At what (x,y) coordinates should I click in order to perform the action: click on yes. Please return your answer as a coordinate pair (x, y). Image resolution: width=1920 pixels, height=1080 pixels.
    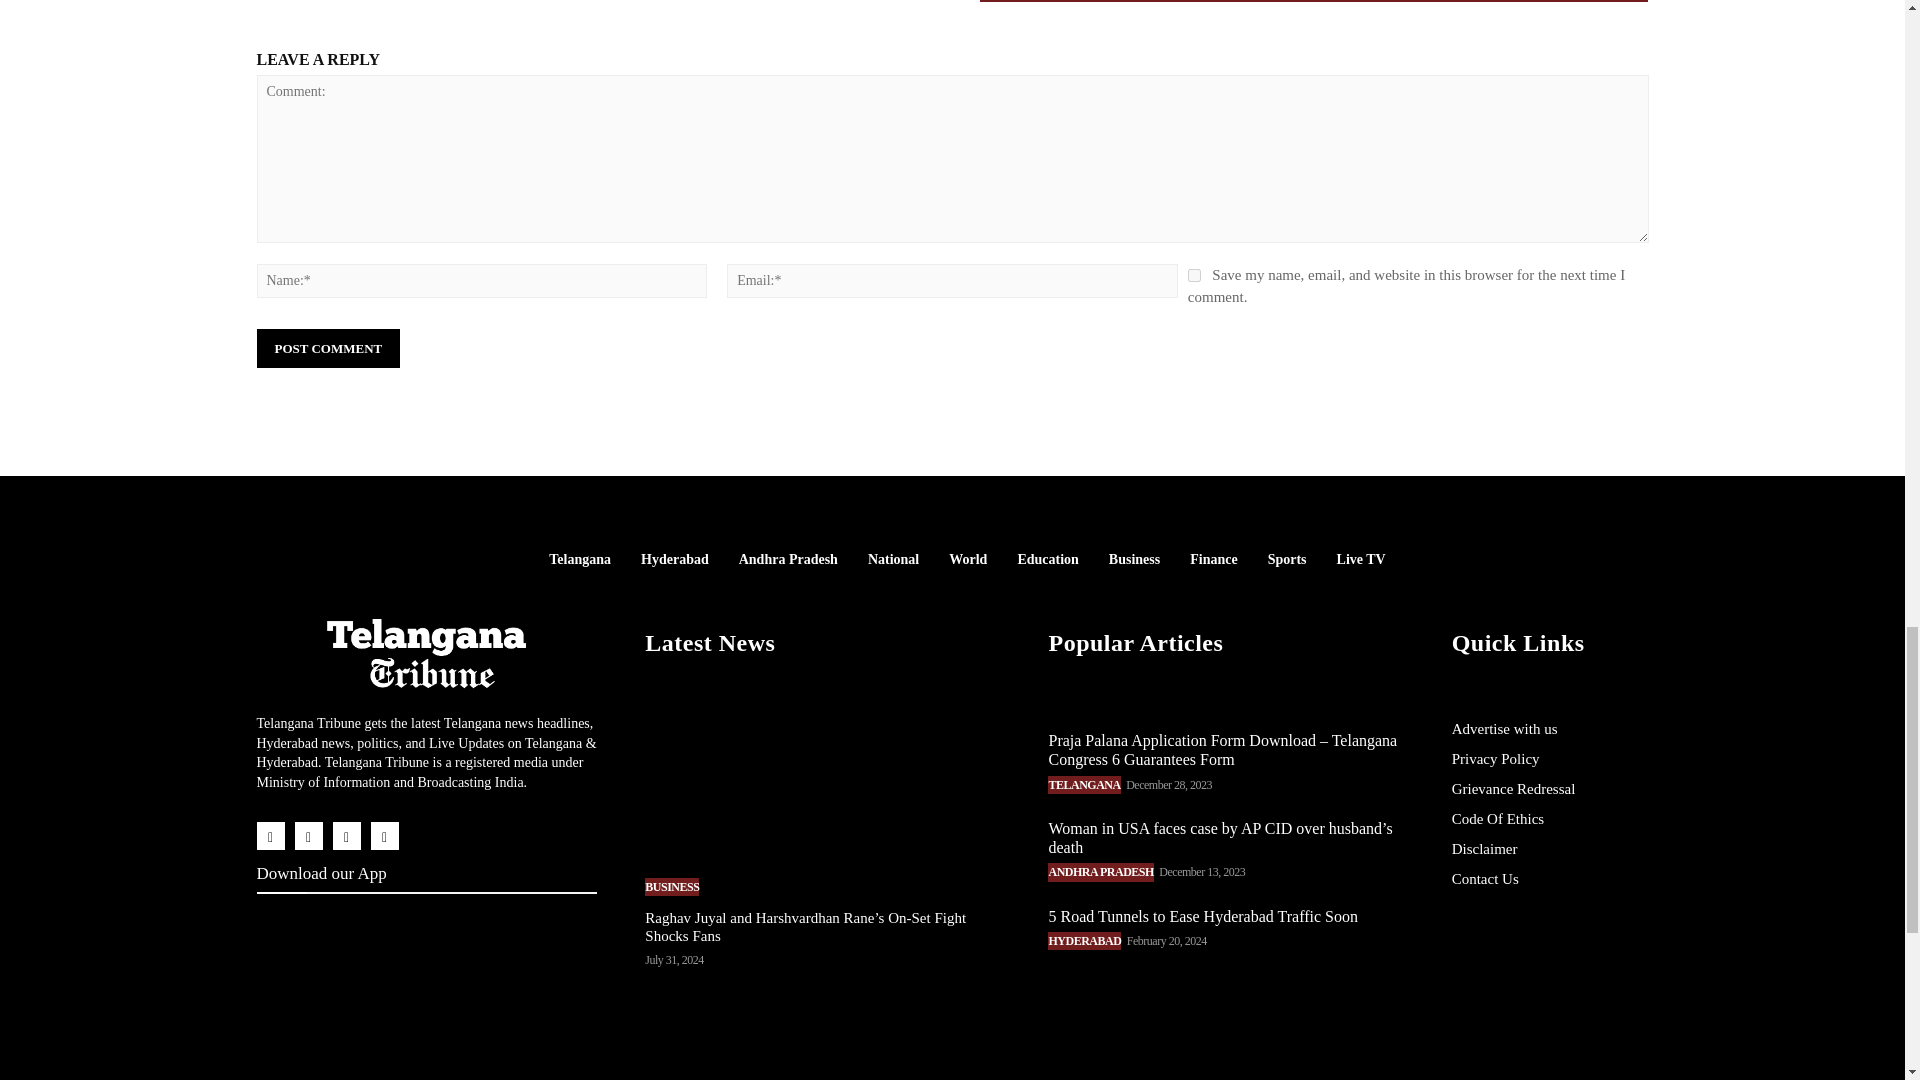
    Looking at the image, I should click on (1194, 274).